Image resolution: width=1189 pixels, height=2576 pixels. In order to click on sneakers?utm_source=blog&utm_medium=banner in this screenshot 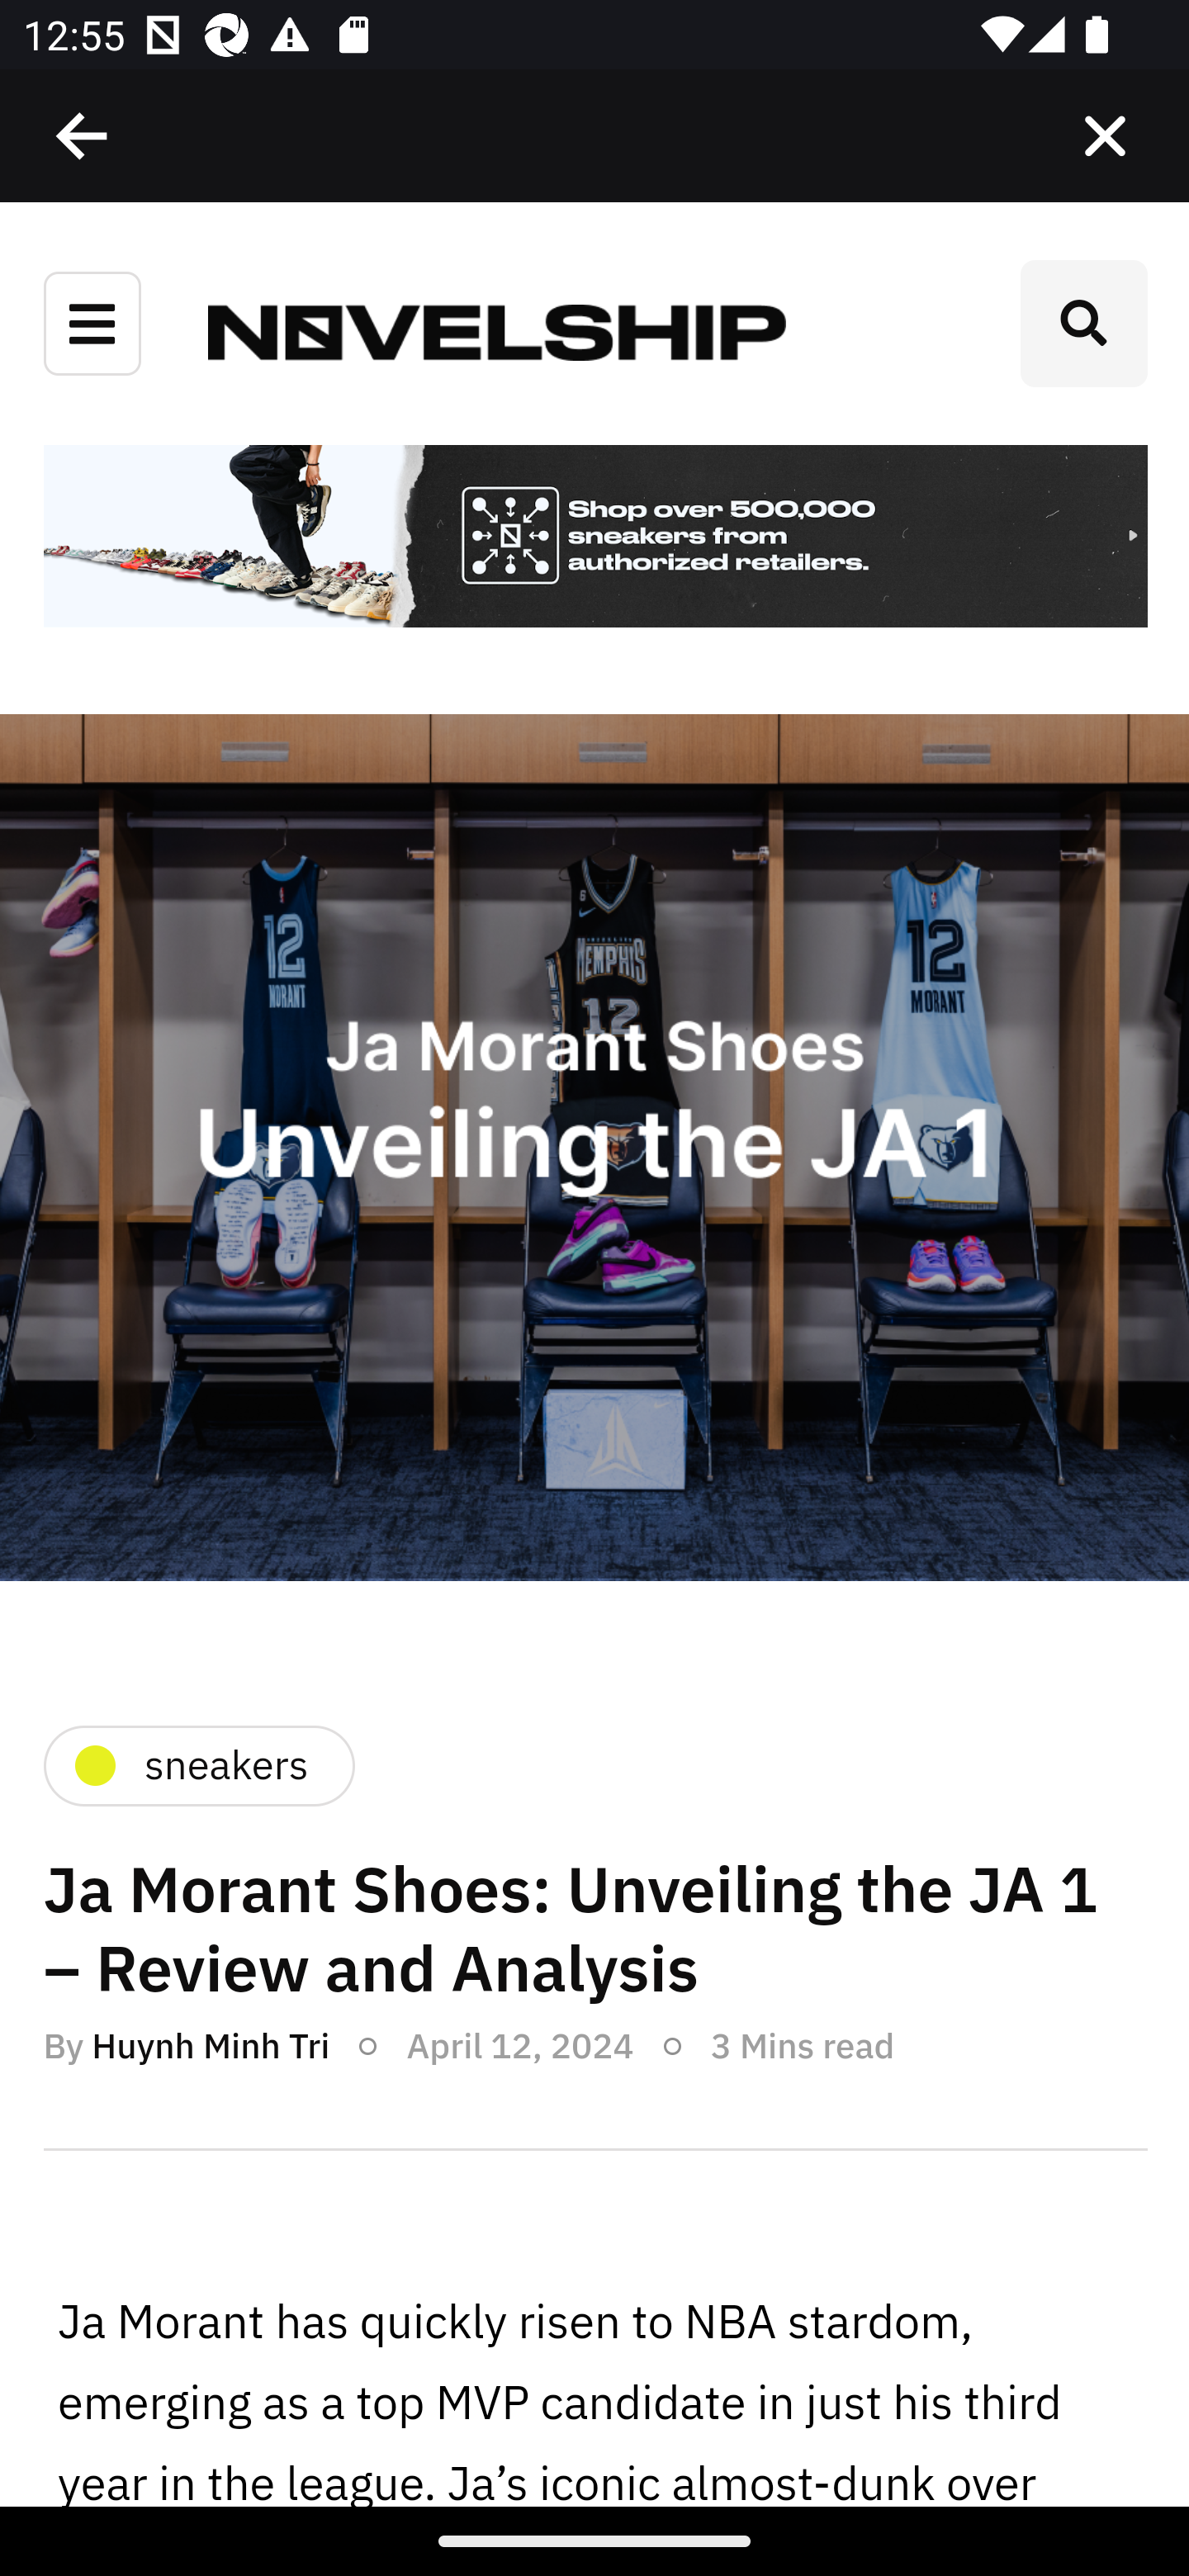, I will do `click(594, 538)`.